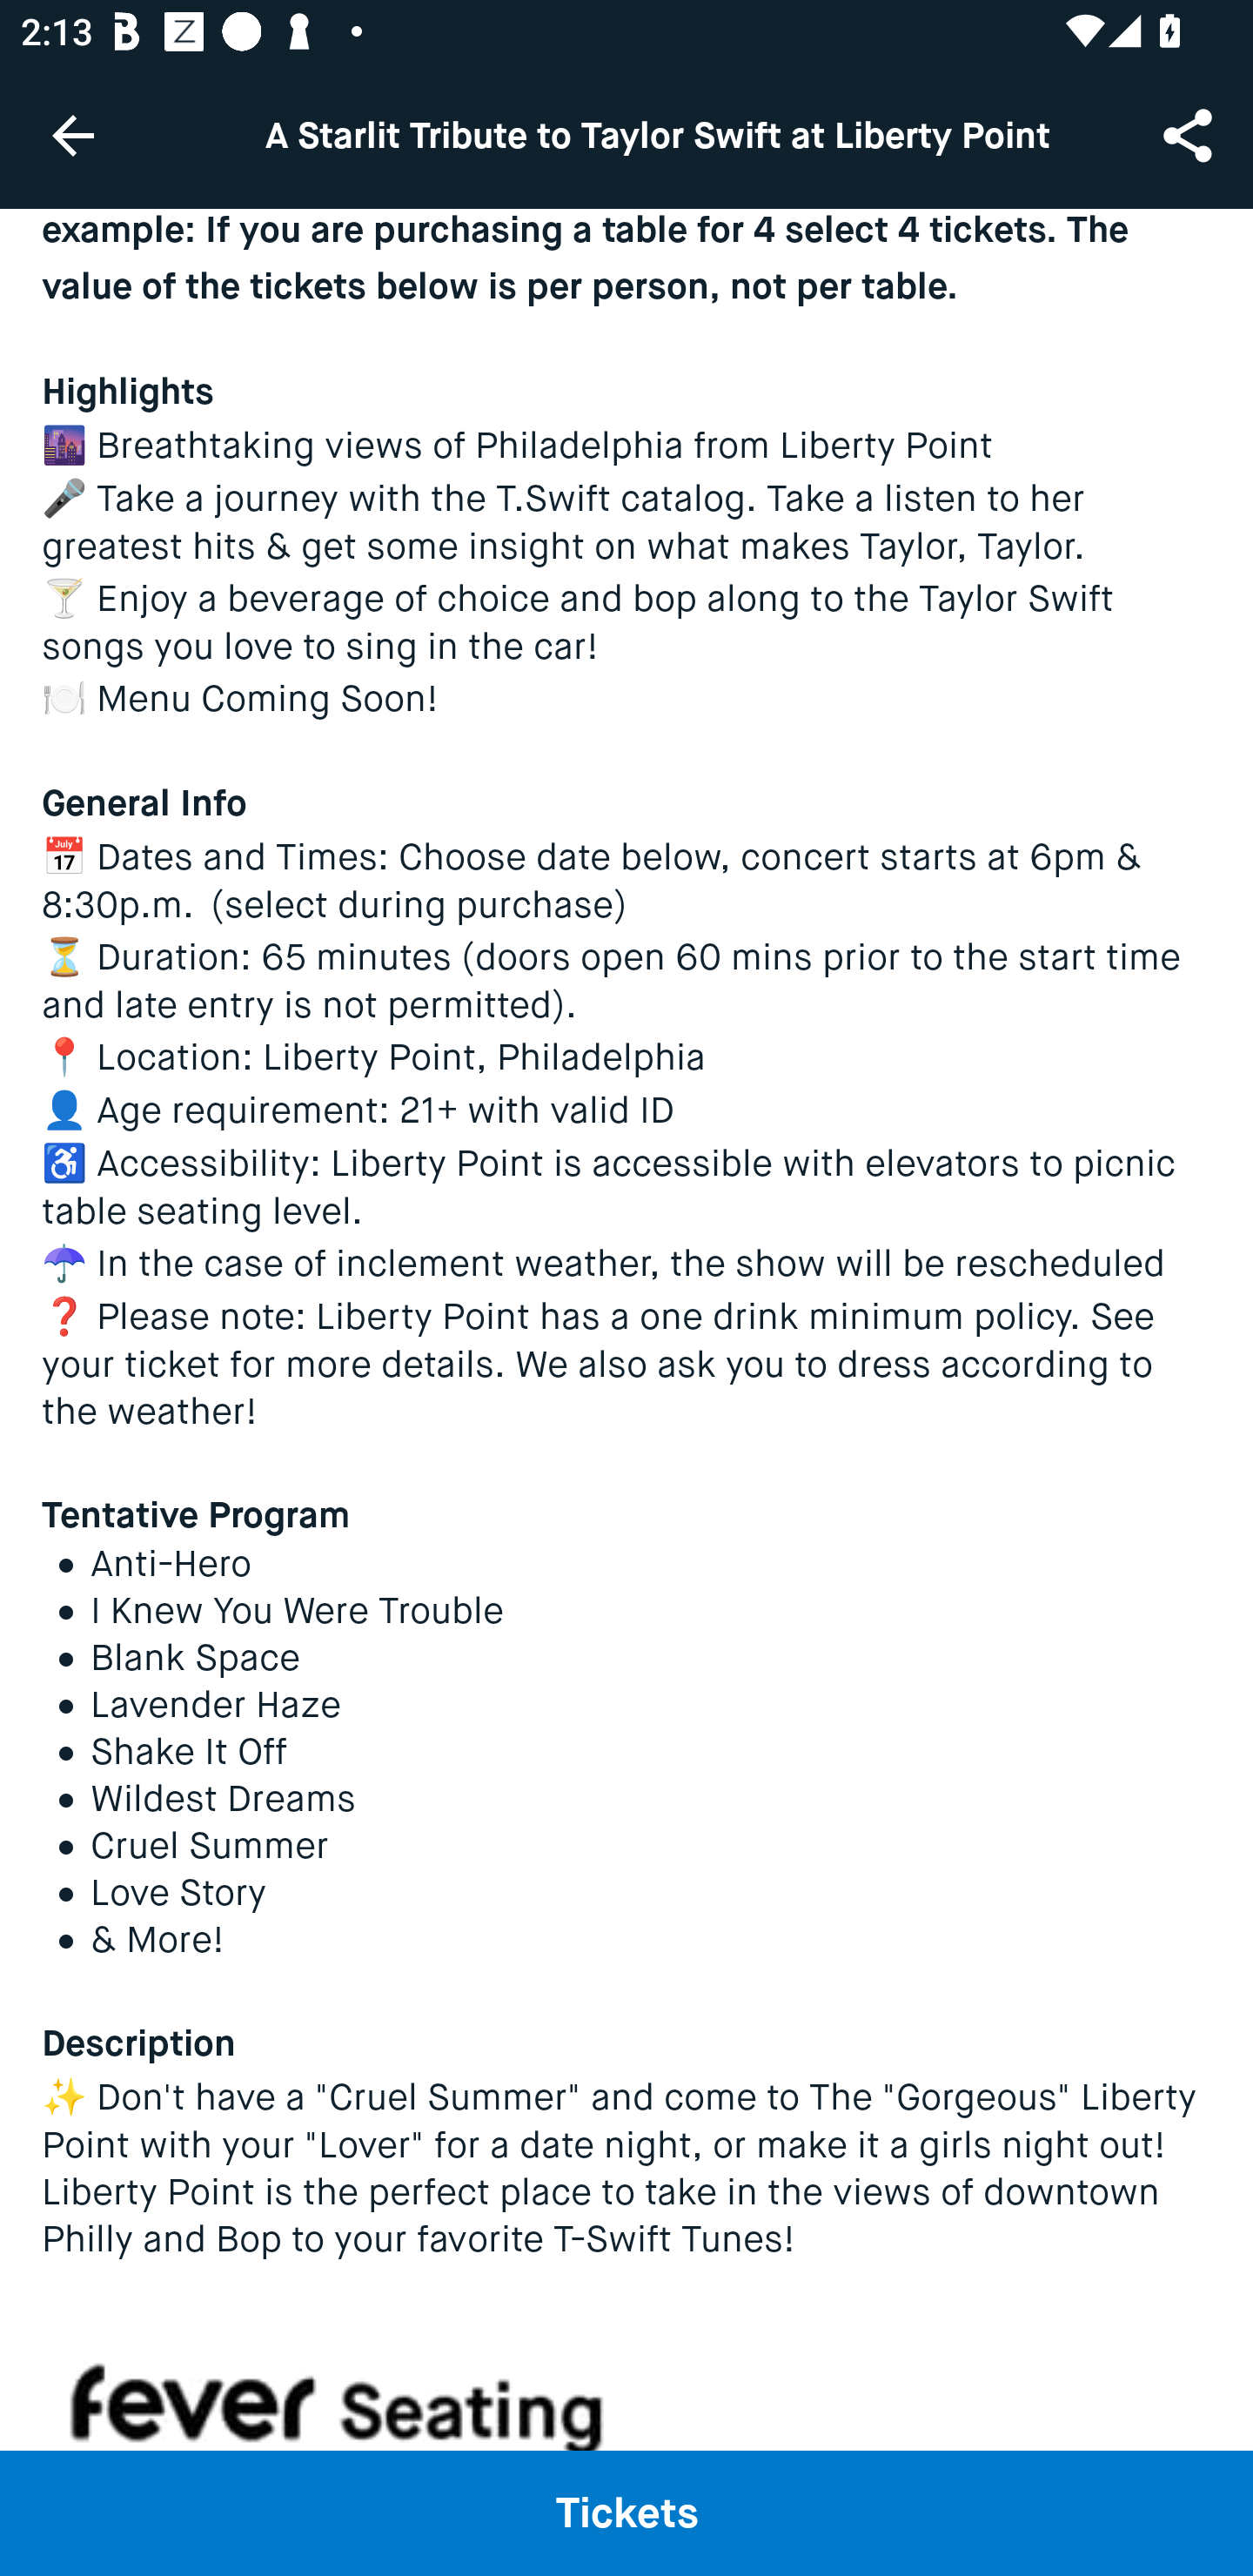 Image resolution: width=1253 pixels, height=2576 pixels. I want to click on Tickets, so click(626, 2512).